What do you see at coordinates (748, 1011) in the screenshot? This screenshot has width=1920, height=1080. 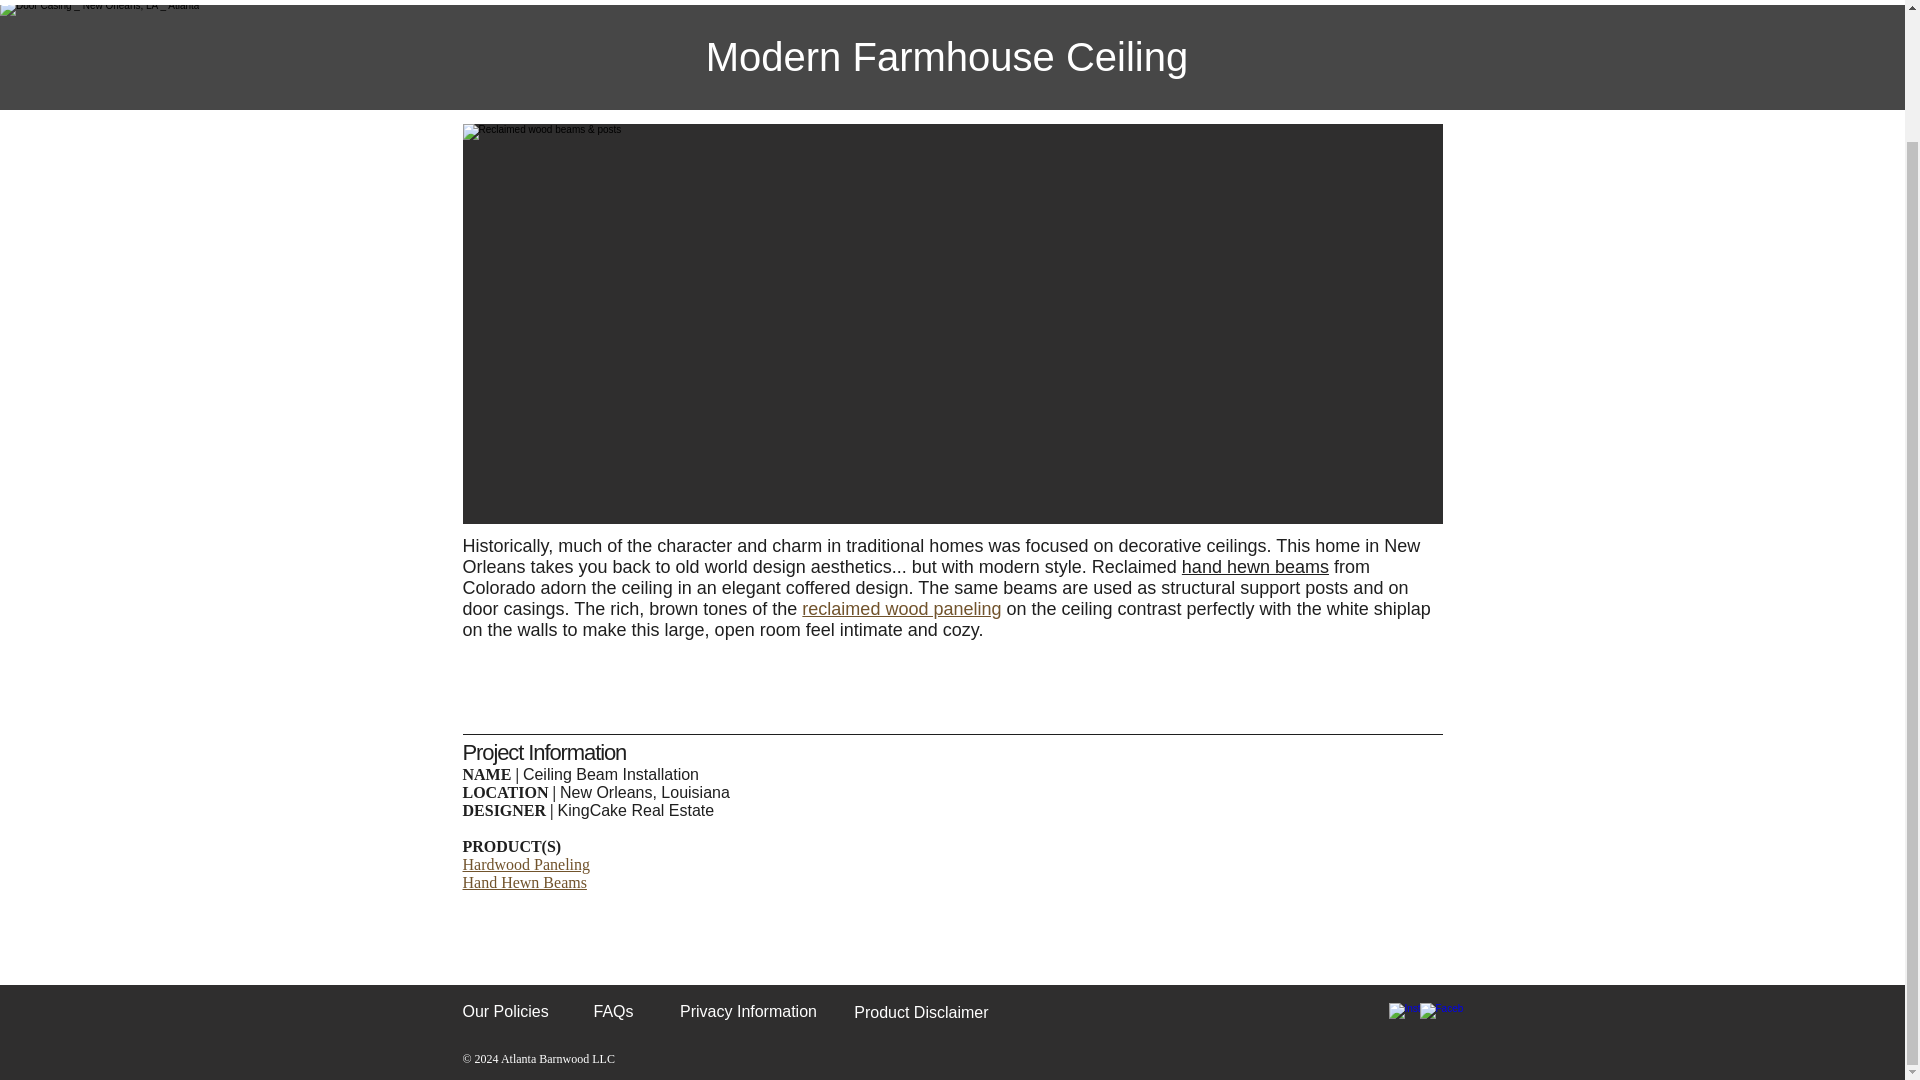 I see `Privacy Information` at bounding box center [748, 1011].